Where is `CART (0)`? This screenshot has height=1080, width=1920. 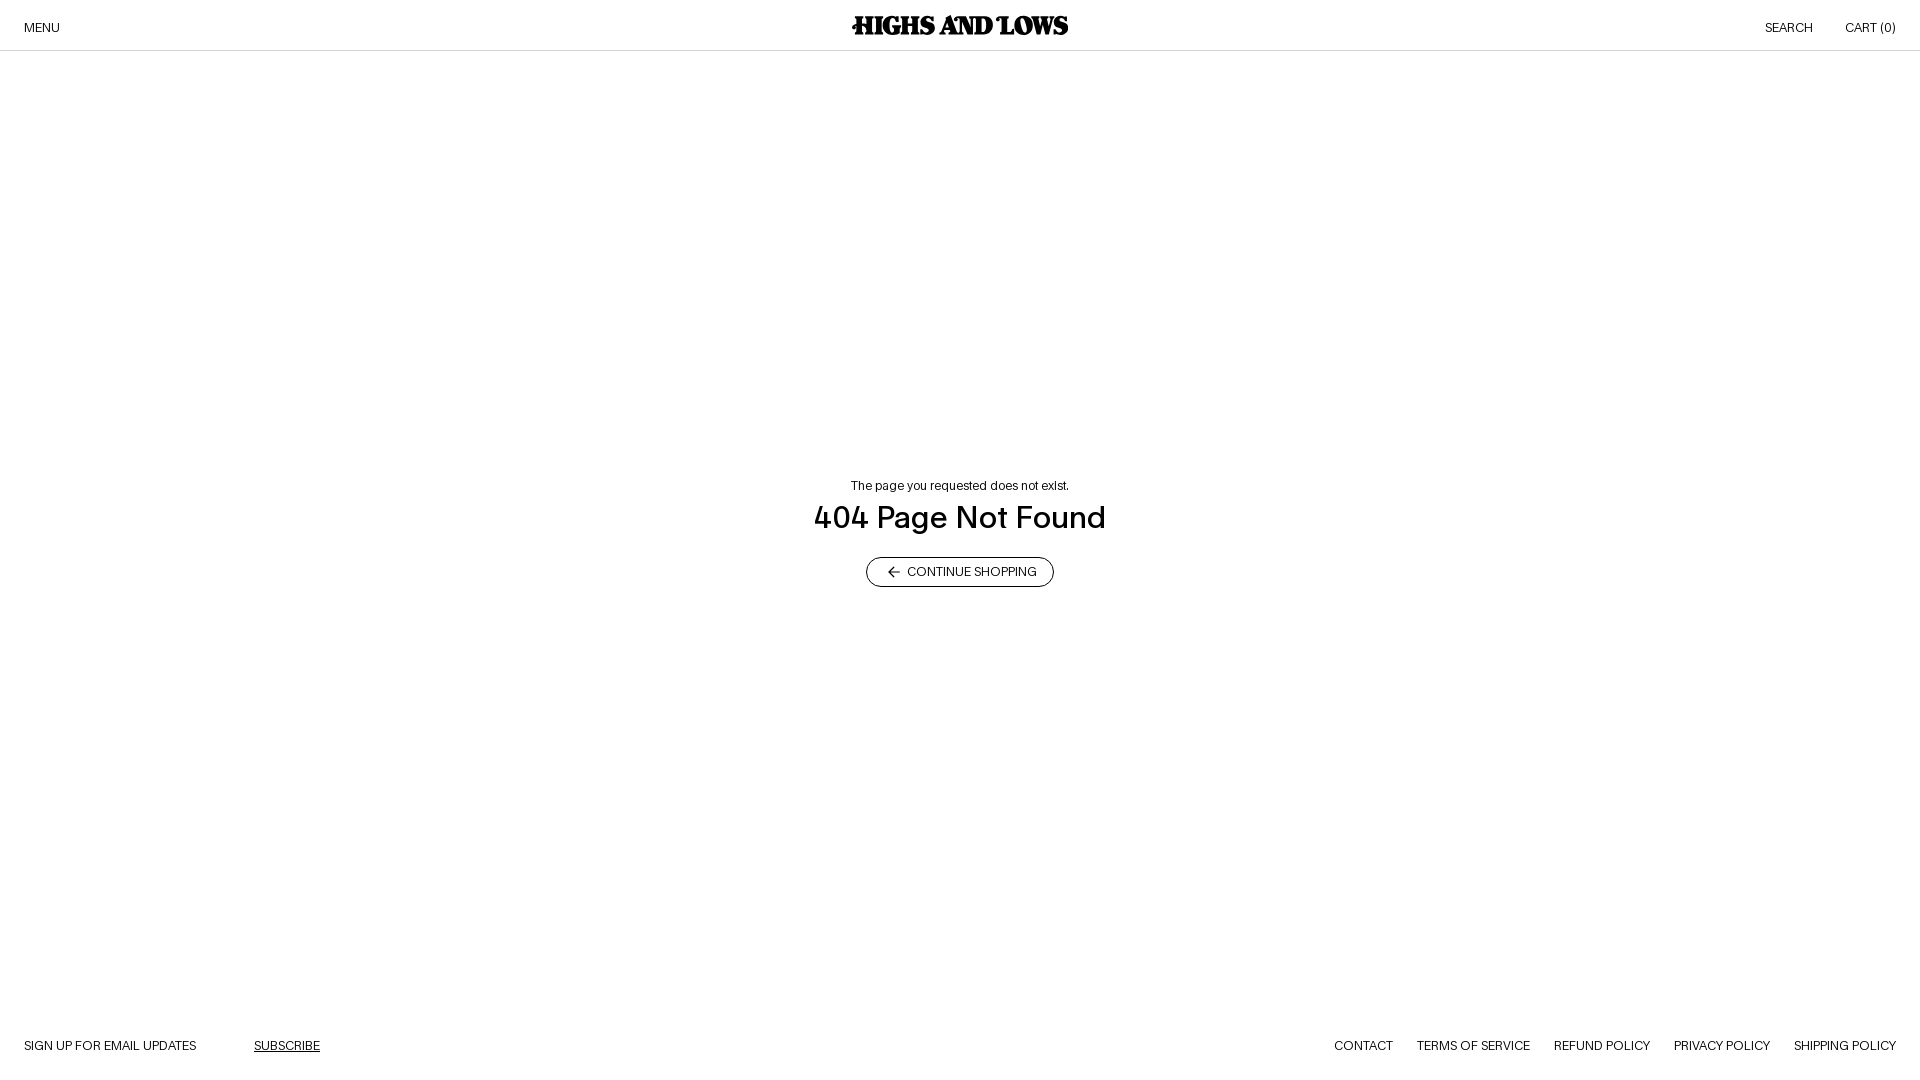
CART (0) is located at coordinates (1870, 28).